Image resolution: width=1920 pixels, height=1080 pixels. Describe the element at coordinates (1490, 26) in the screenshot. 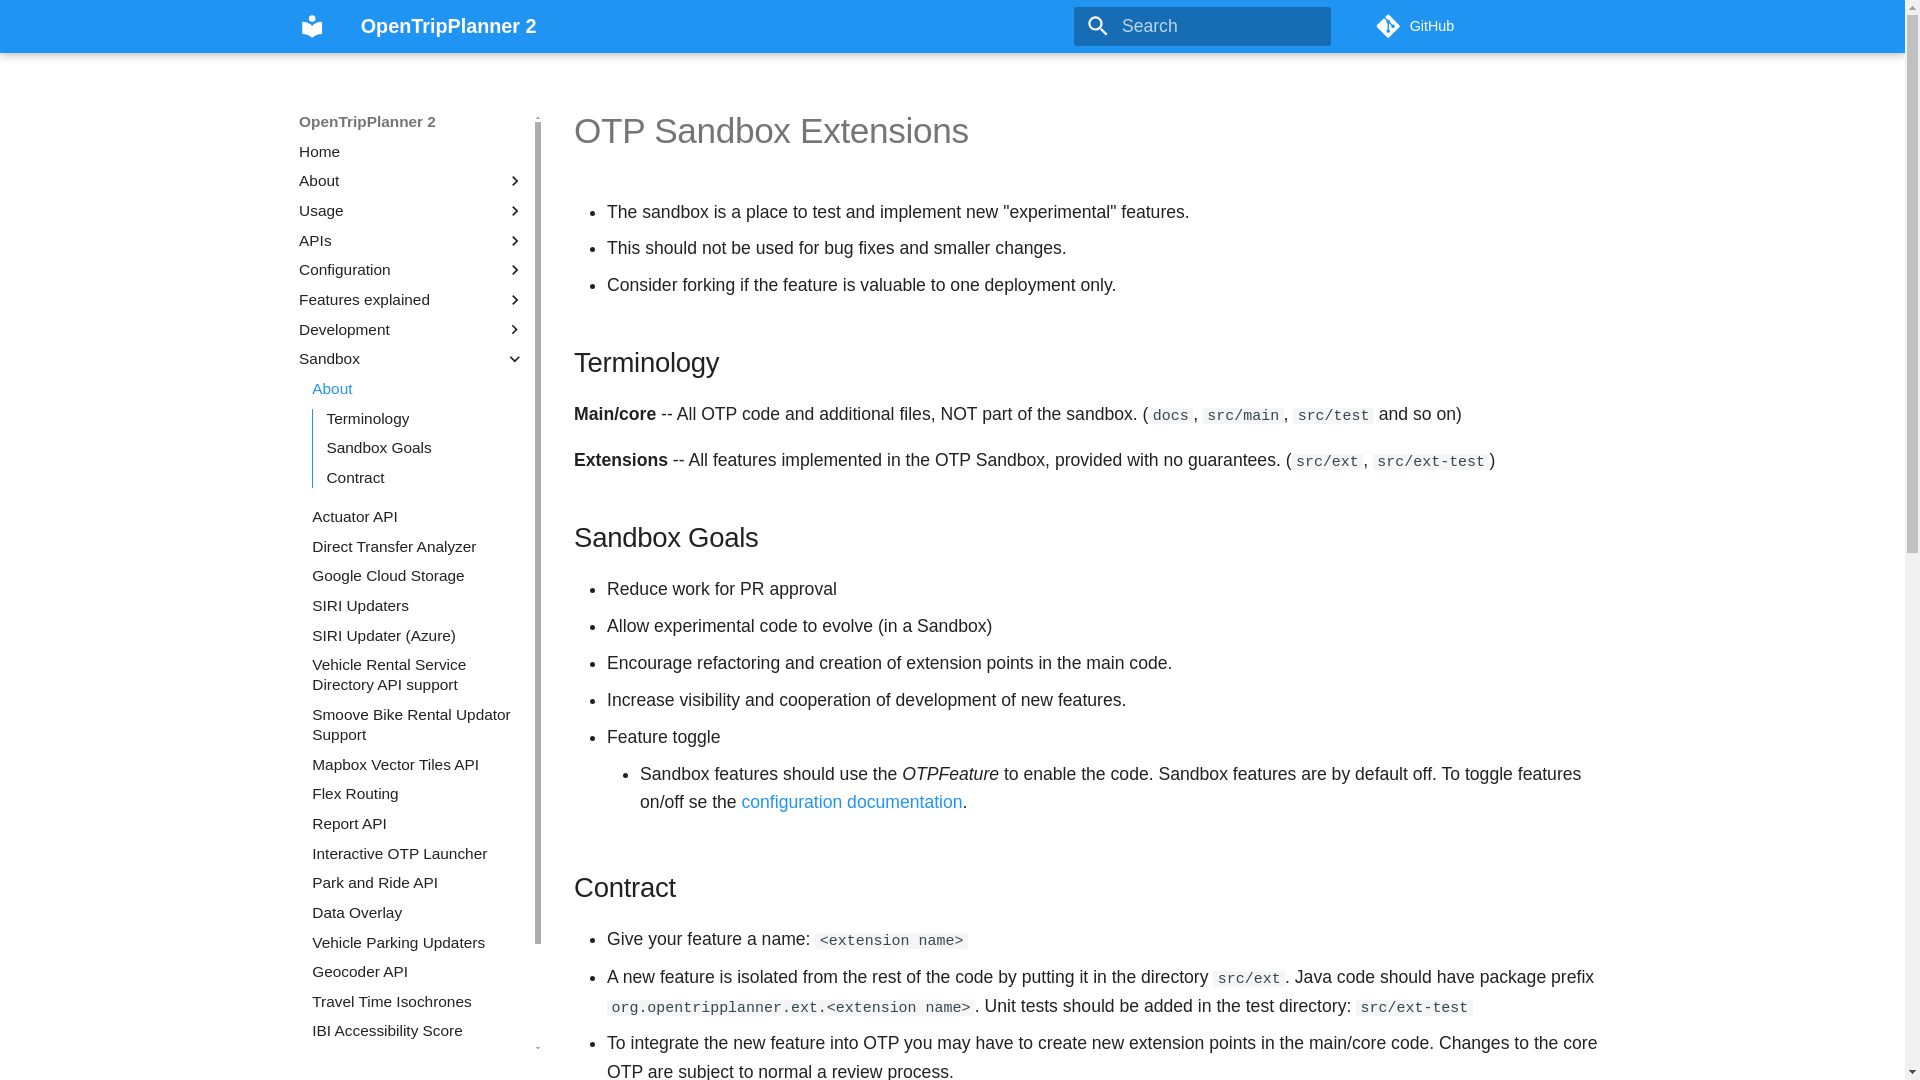

I see `Go to repository` at that location.